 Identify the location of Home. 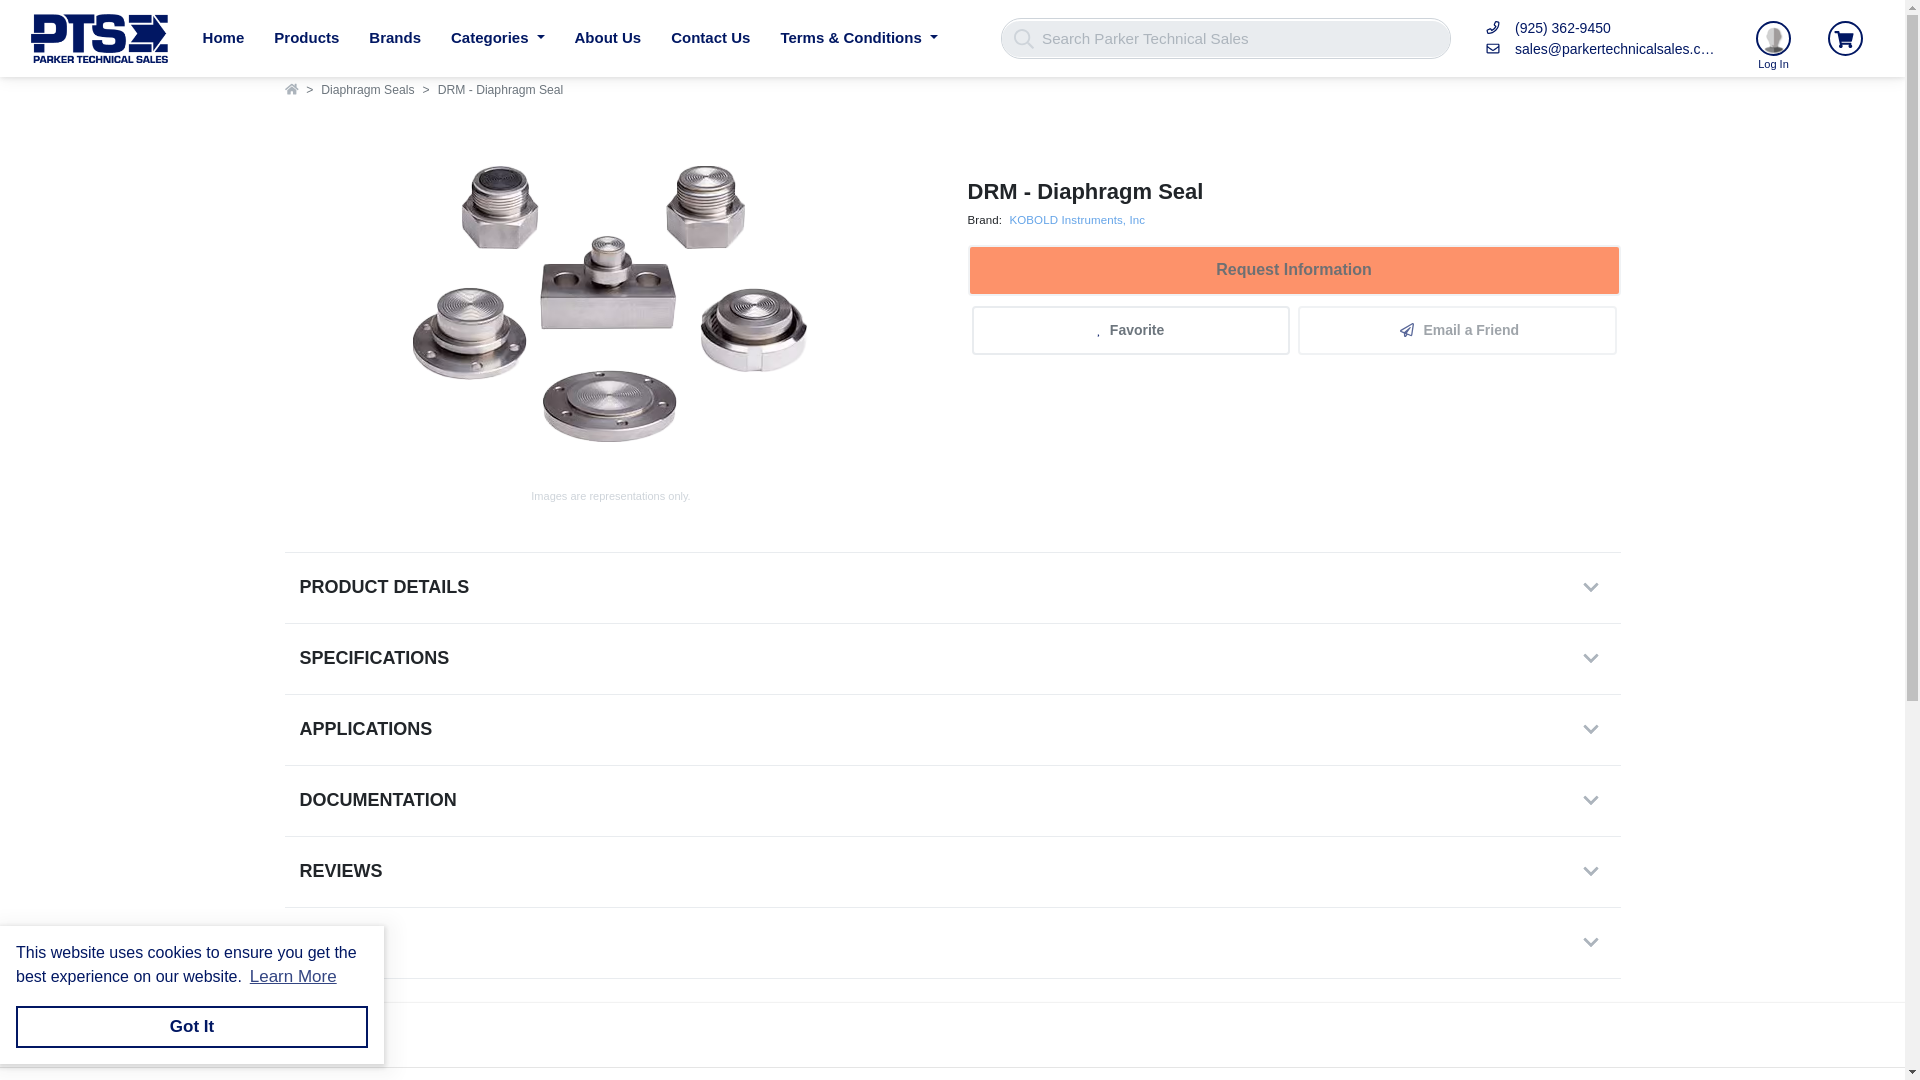
(224, 38).